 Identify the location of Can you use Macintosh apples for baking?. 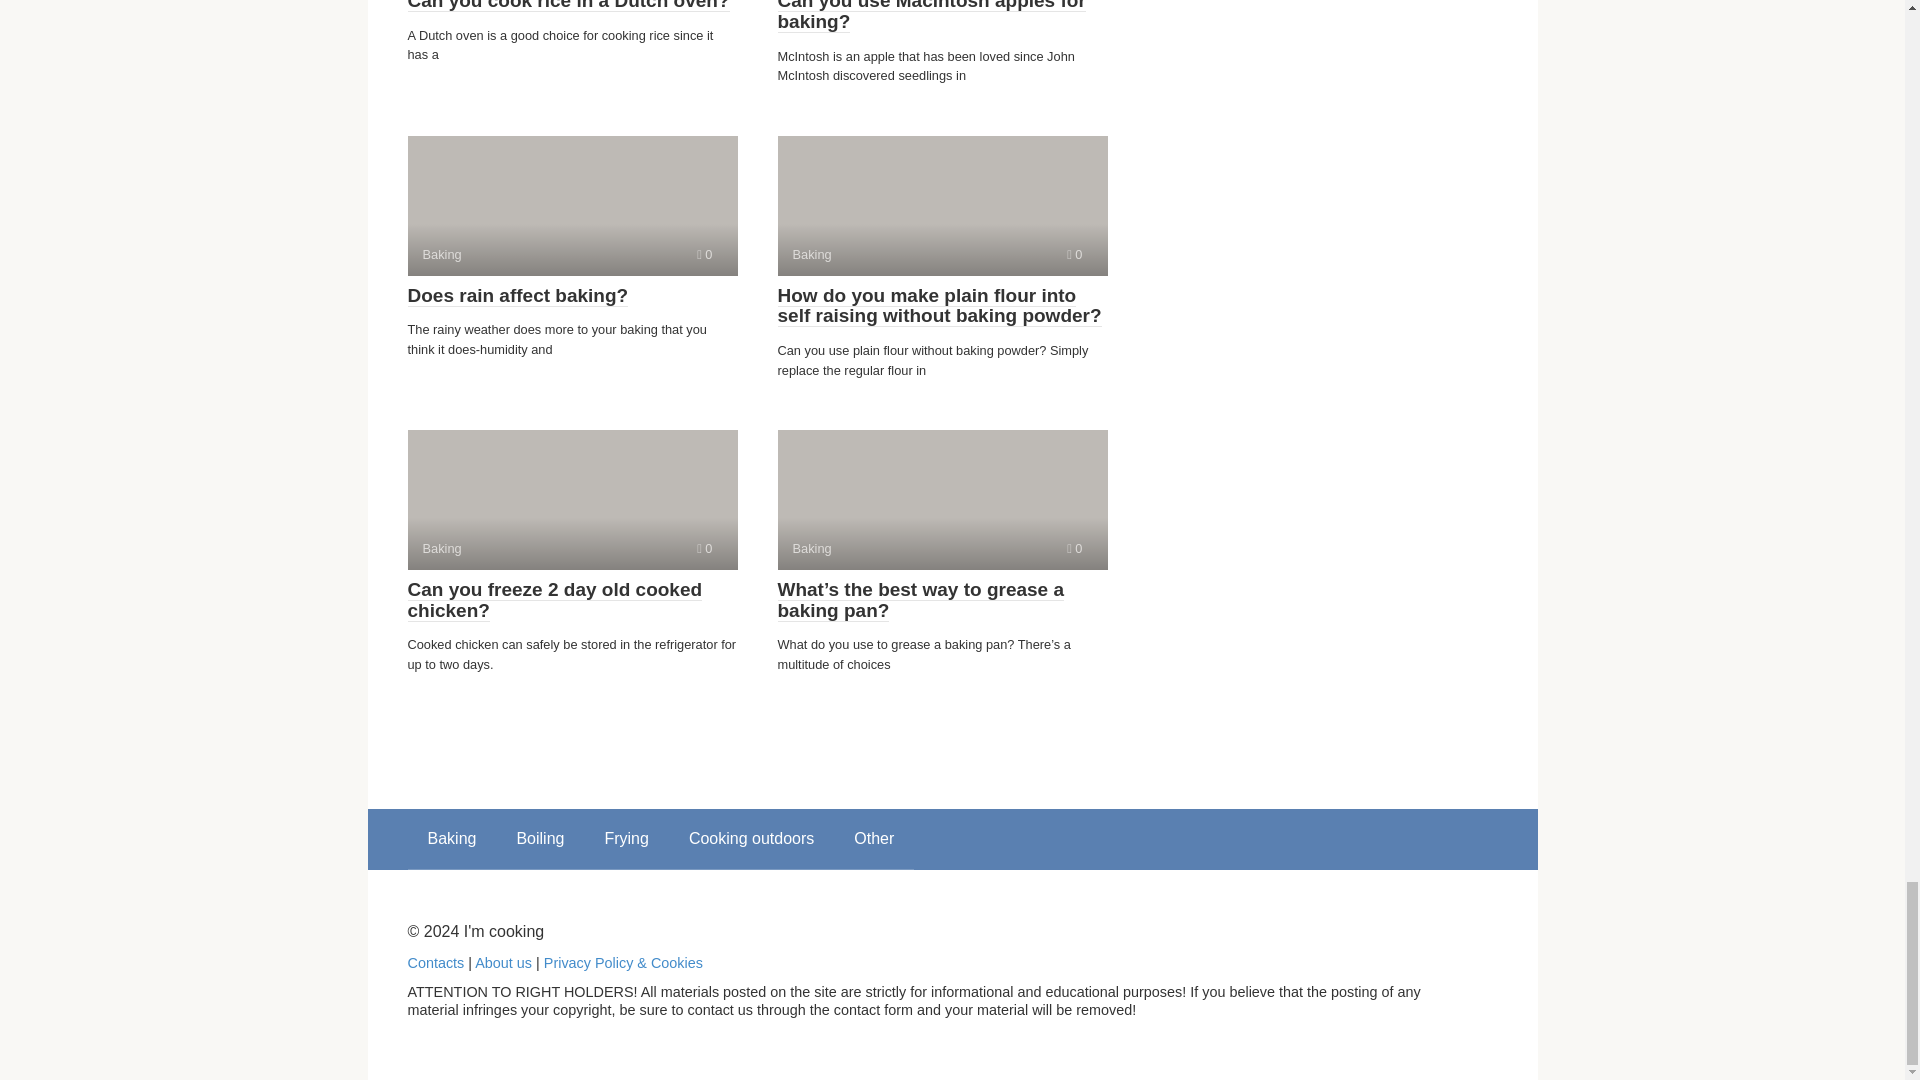
(572, 206).